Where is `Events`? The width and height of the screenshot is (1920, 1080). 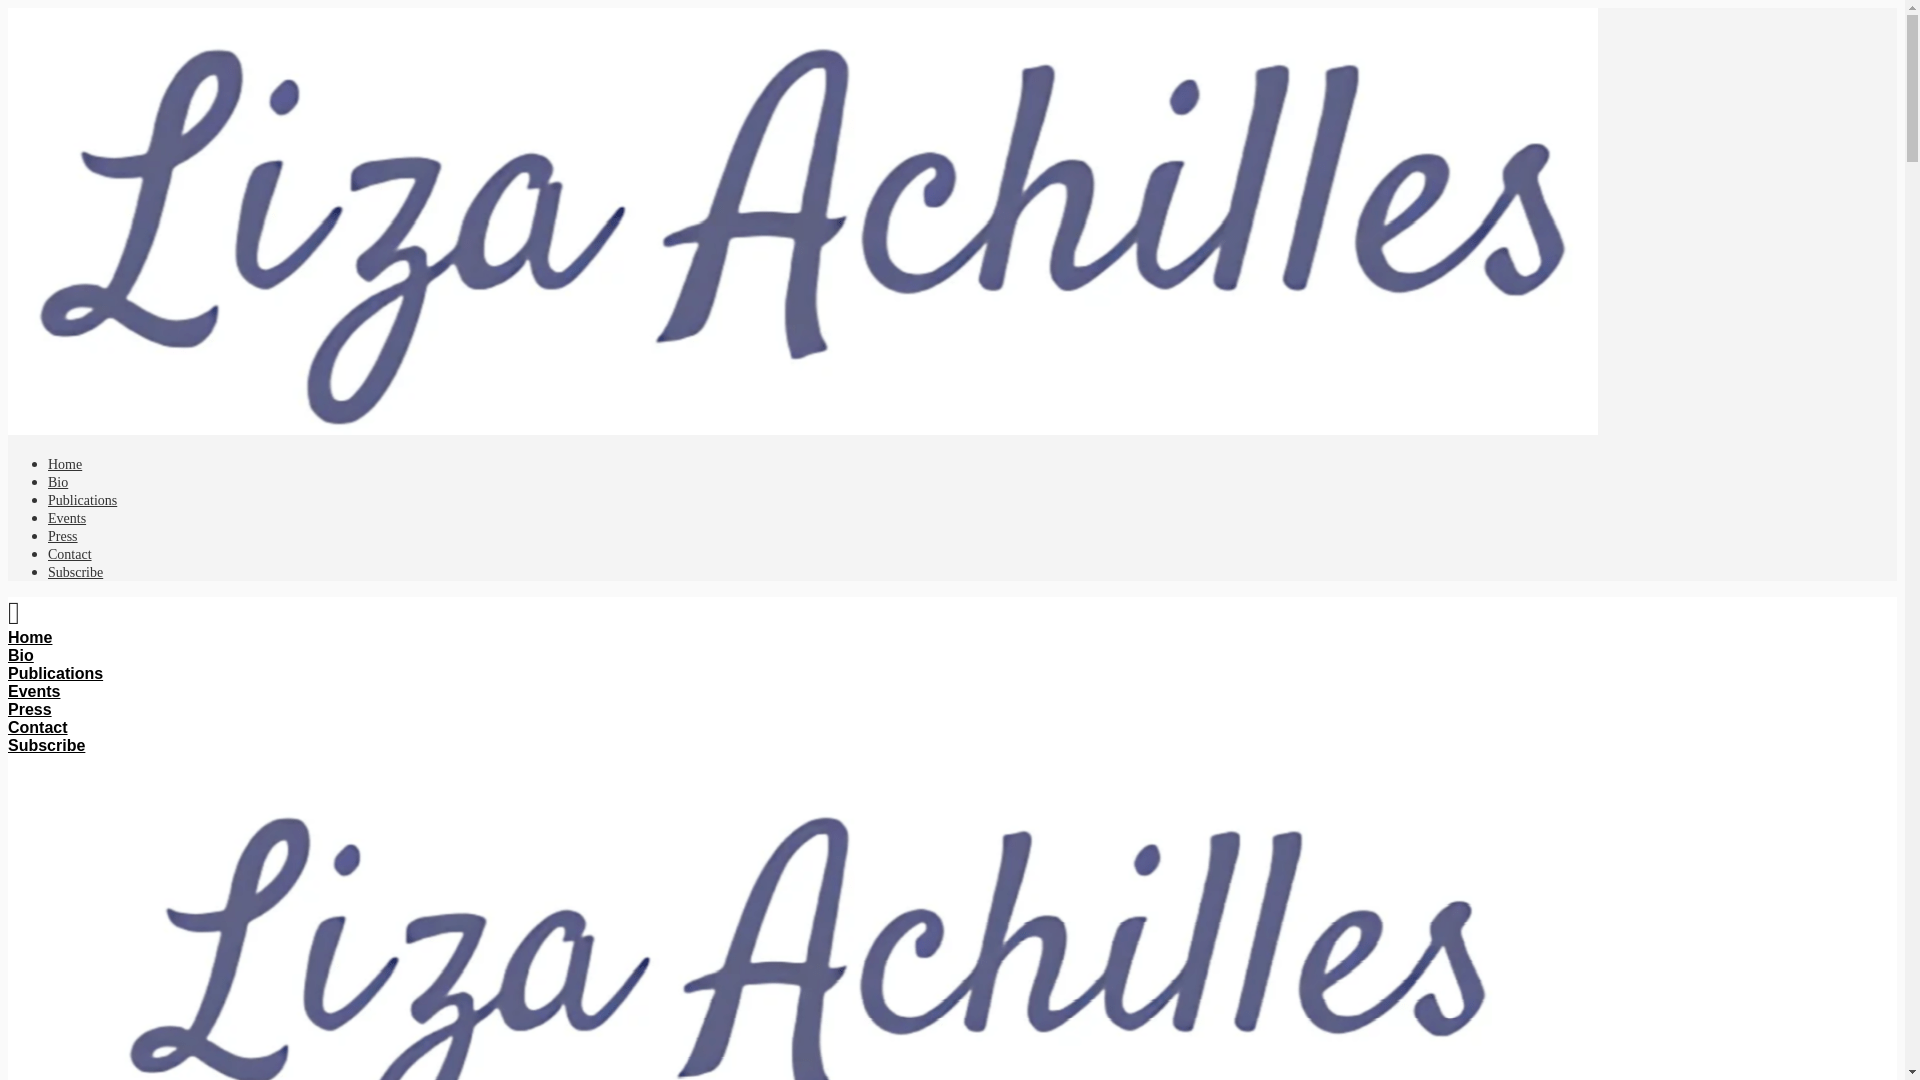
Events is located at coordinates (67, 518).